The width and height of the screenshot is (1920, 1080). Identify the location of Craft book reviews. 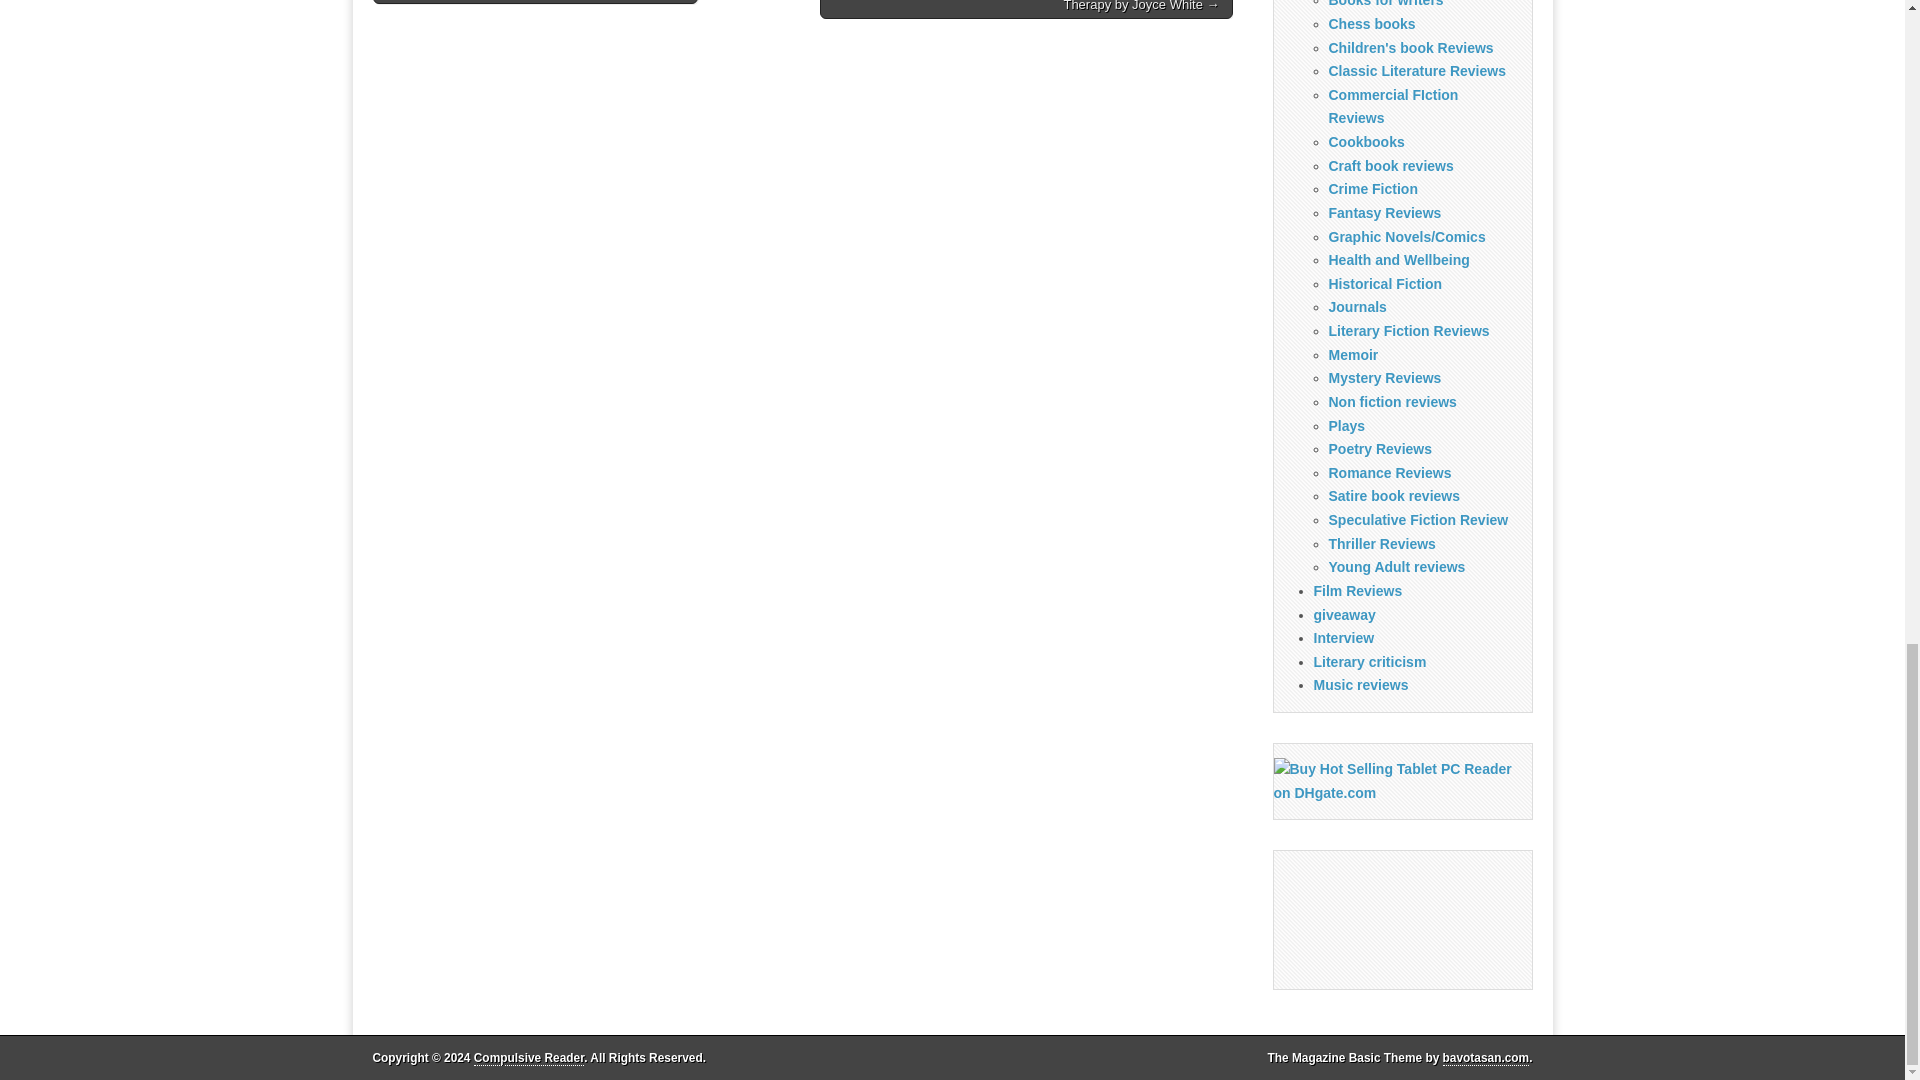
(1390, 165).